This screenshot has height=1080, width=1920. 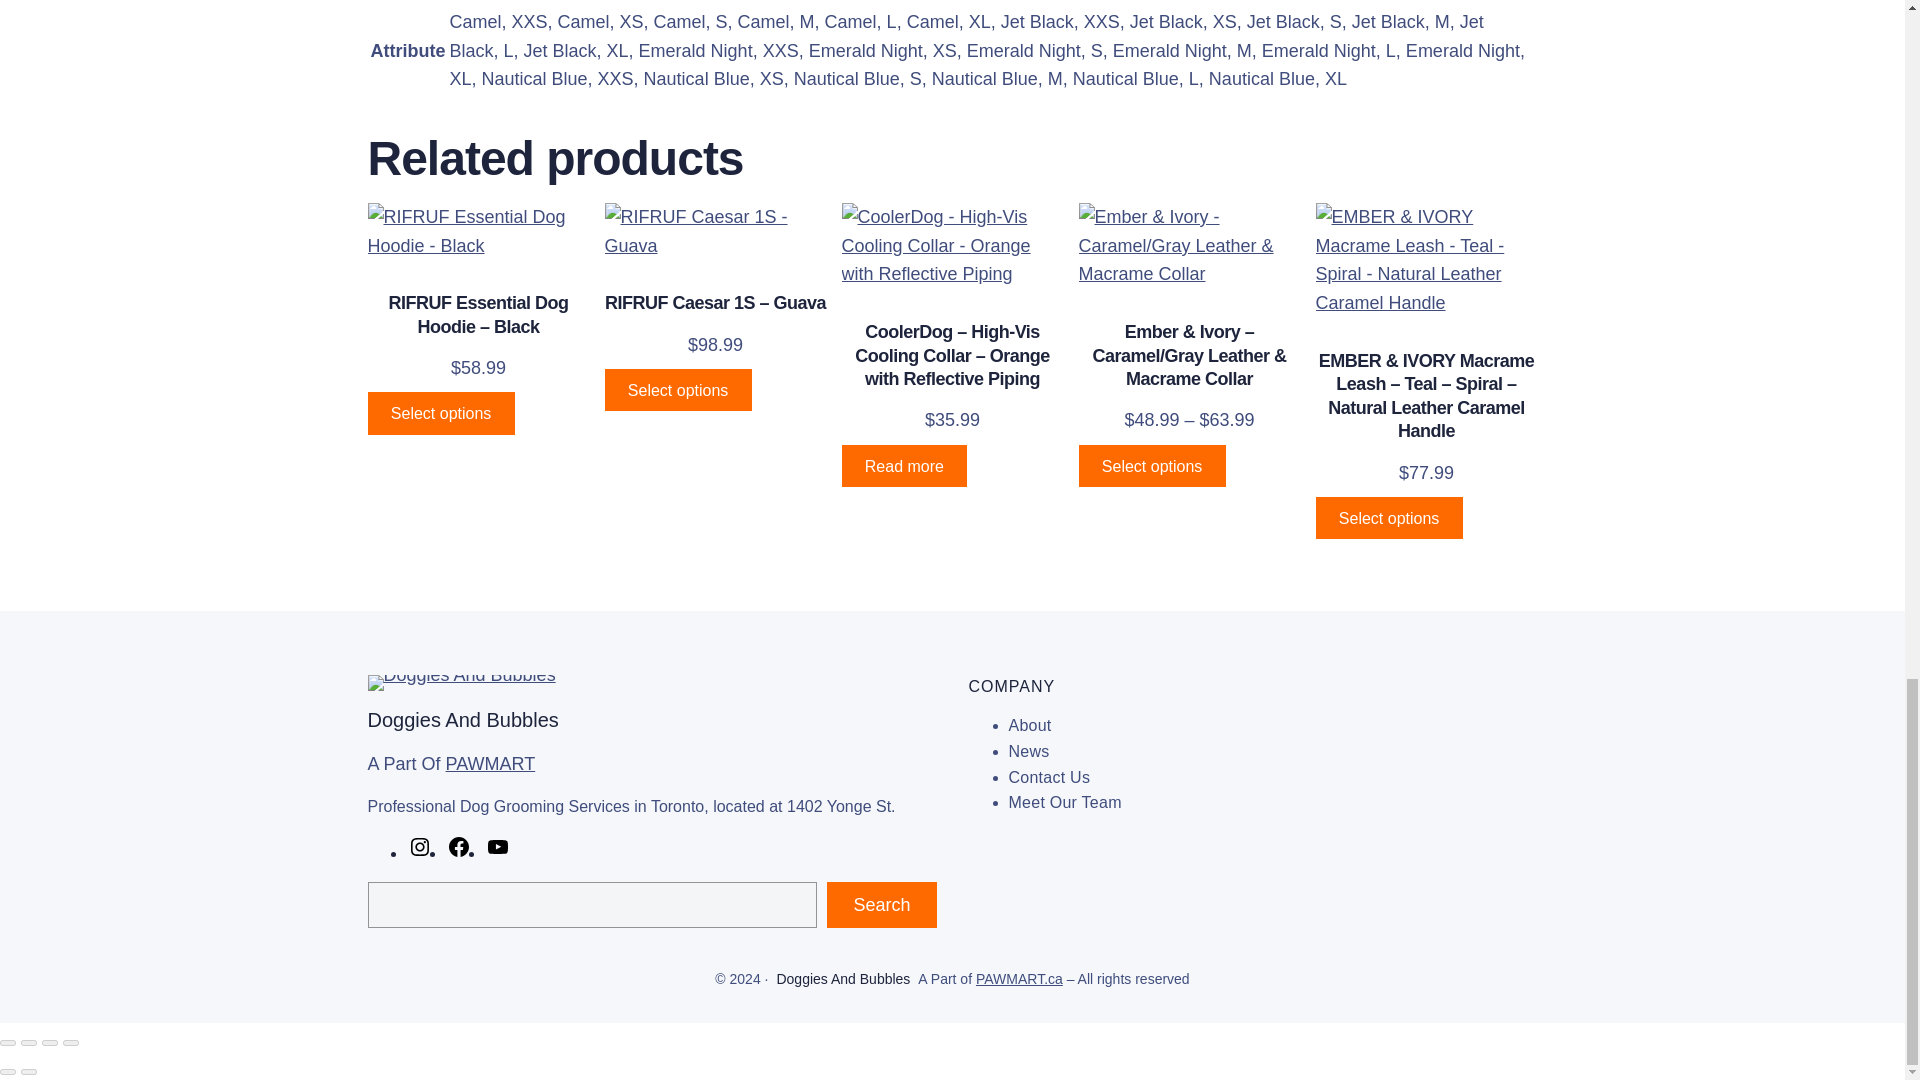 What do you see at coordinates (677, 390) in the screenshot?
I see `Select options` at bounding box center [677, 390].